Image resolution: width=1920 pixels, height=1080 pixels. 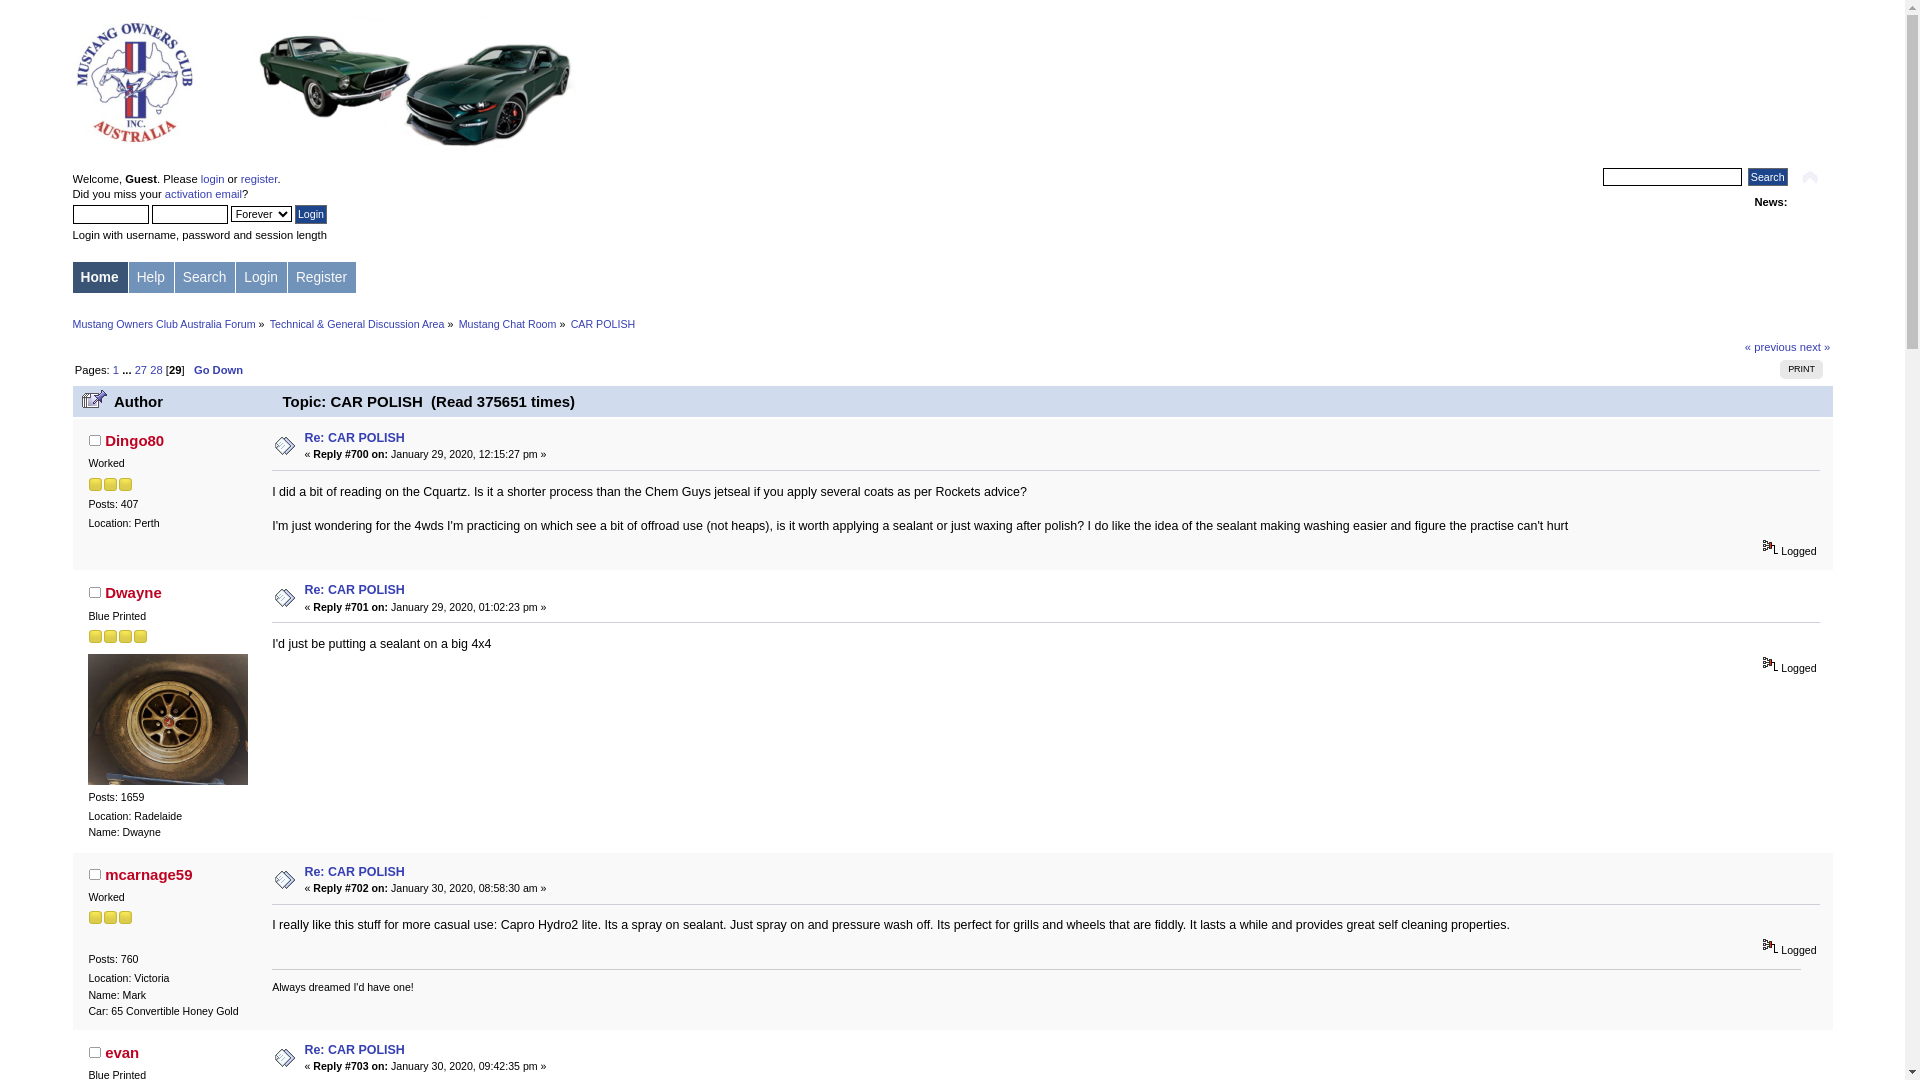 I want to click on 27, so click(x=141, y=370).